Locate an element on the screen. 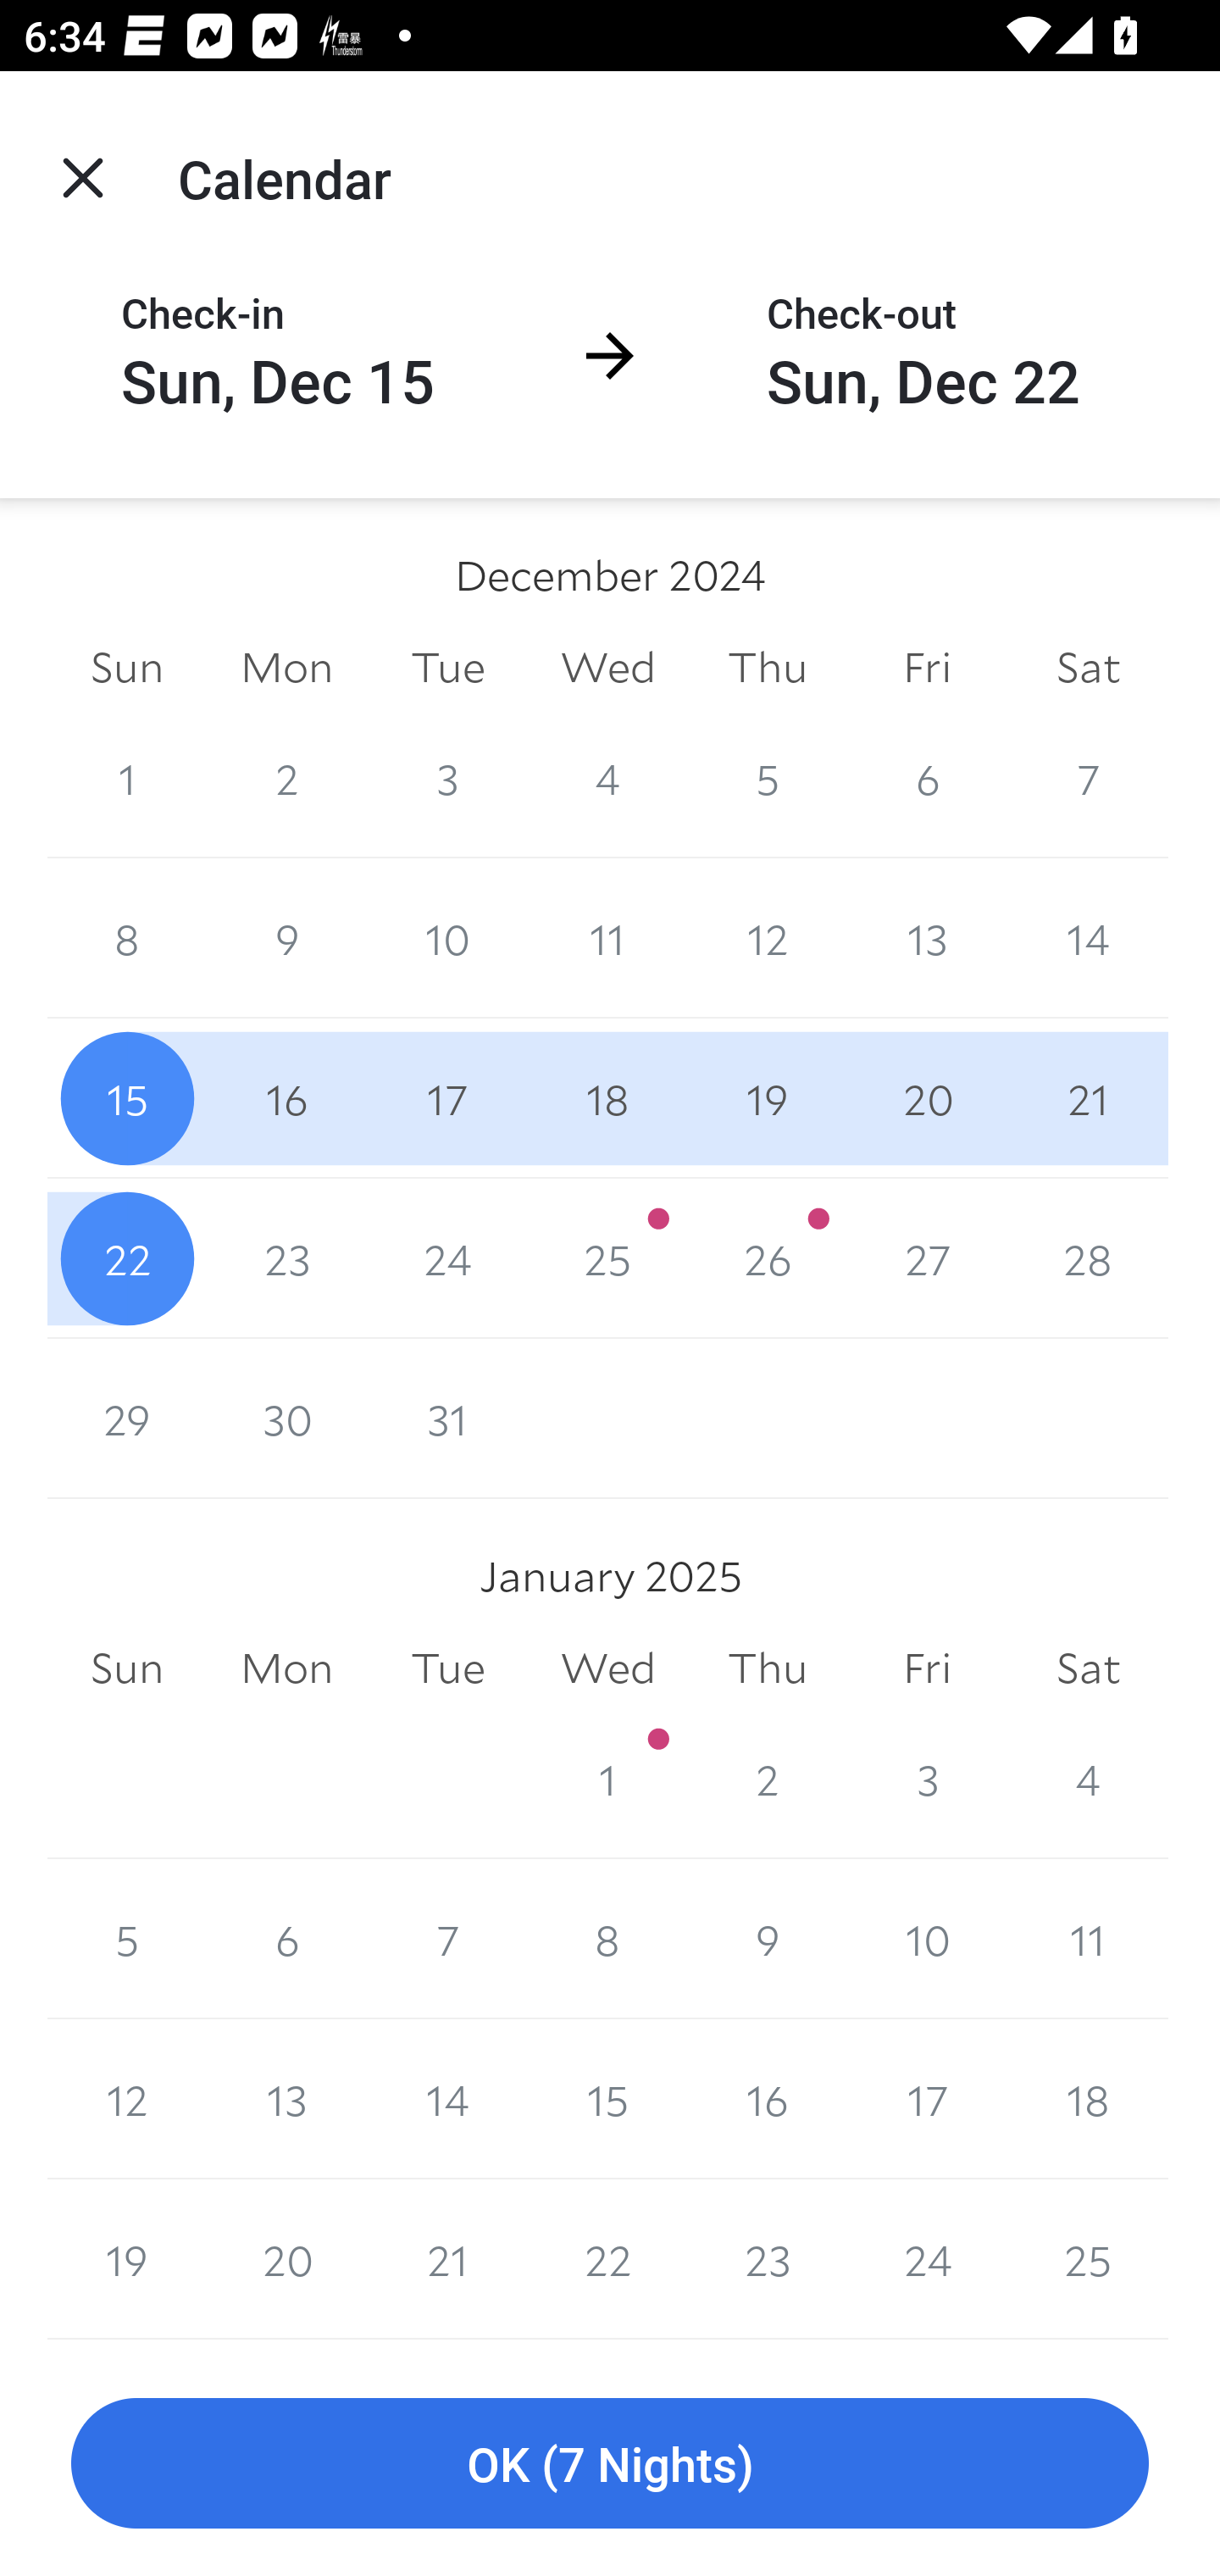 This screenshot has width=1220, height=2576. 23 23 December 2024 is located at coordinates (286, 1259).